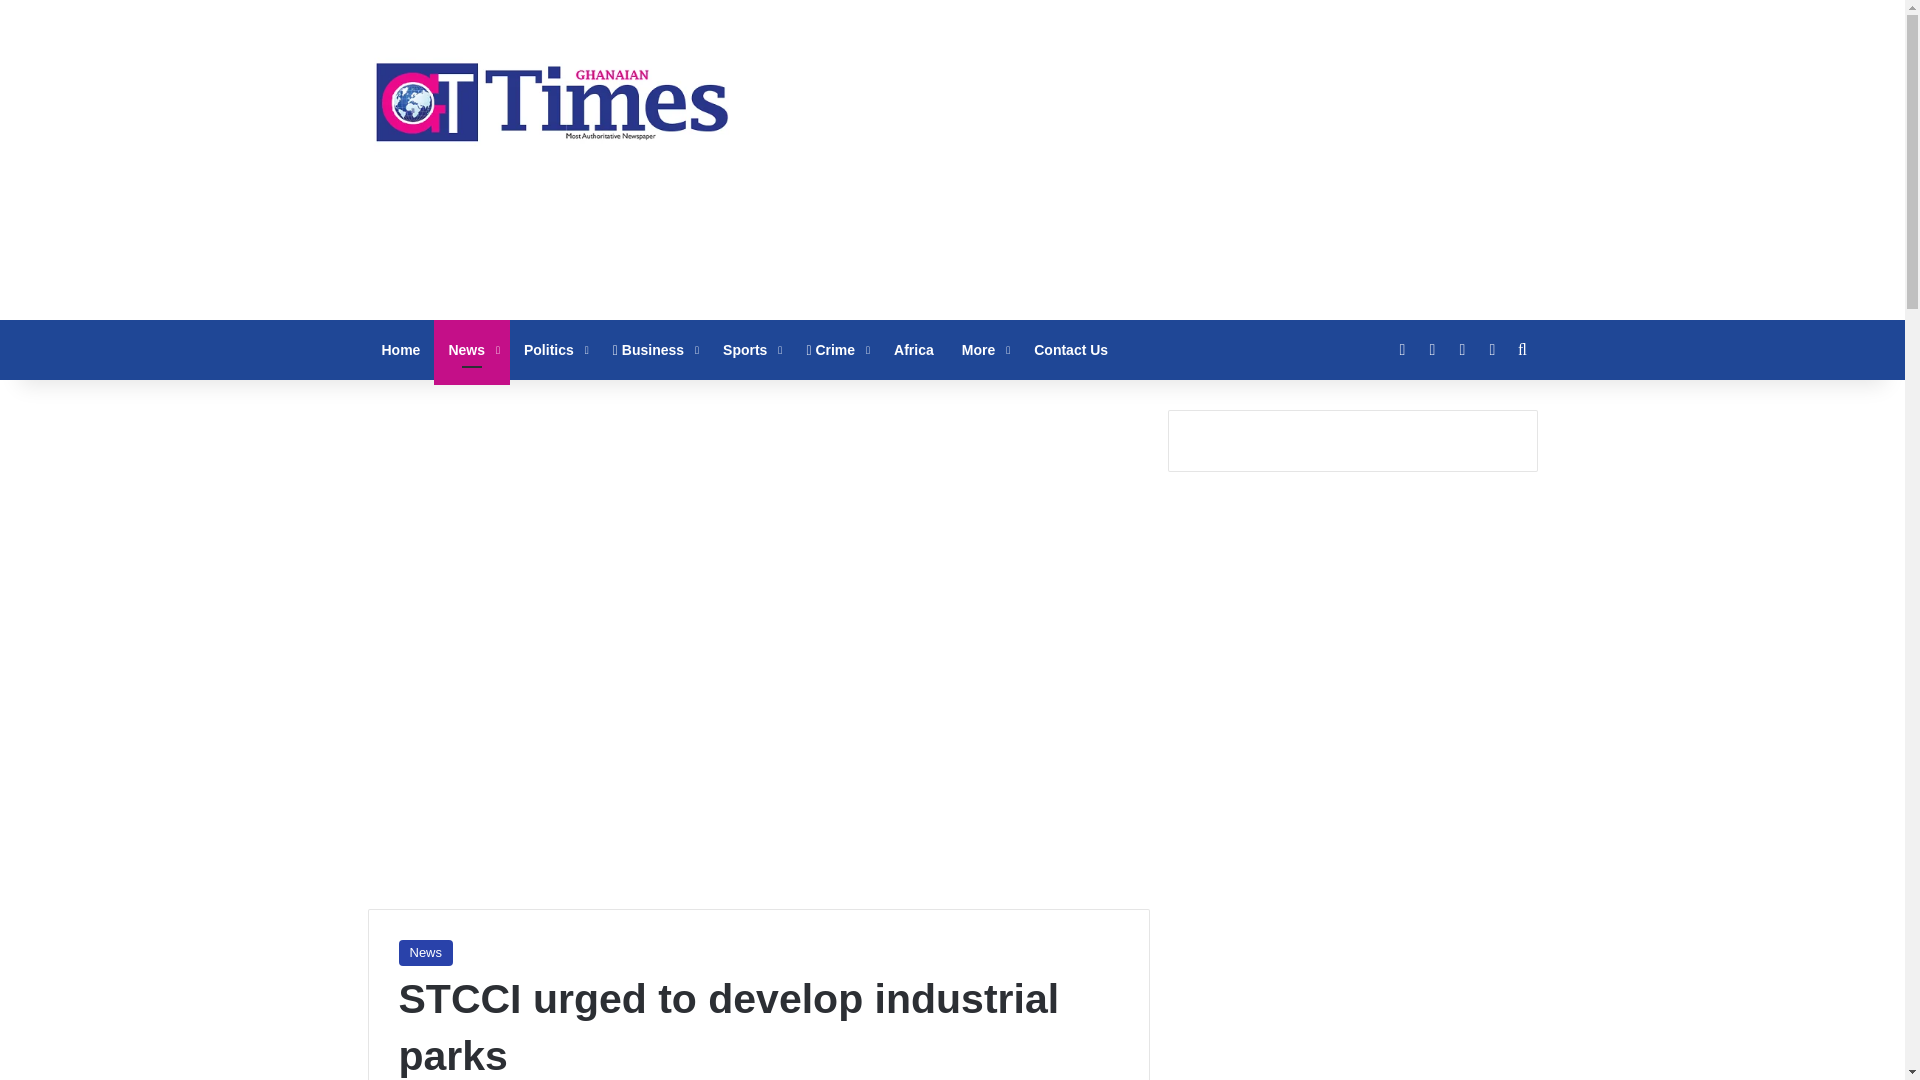  Describe the element at coordinates (402, 350) in the screenshot. I see `Home` at that location.